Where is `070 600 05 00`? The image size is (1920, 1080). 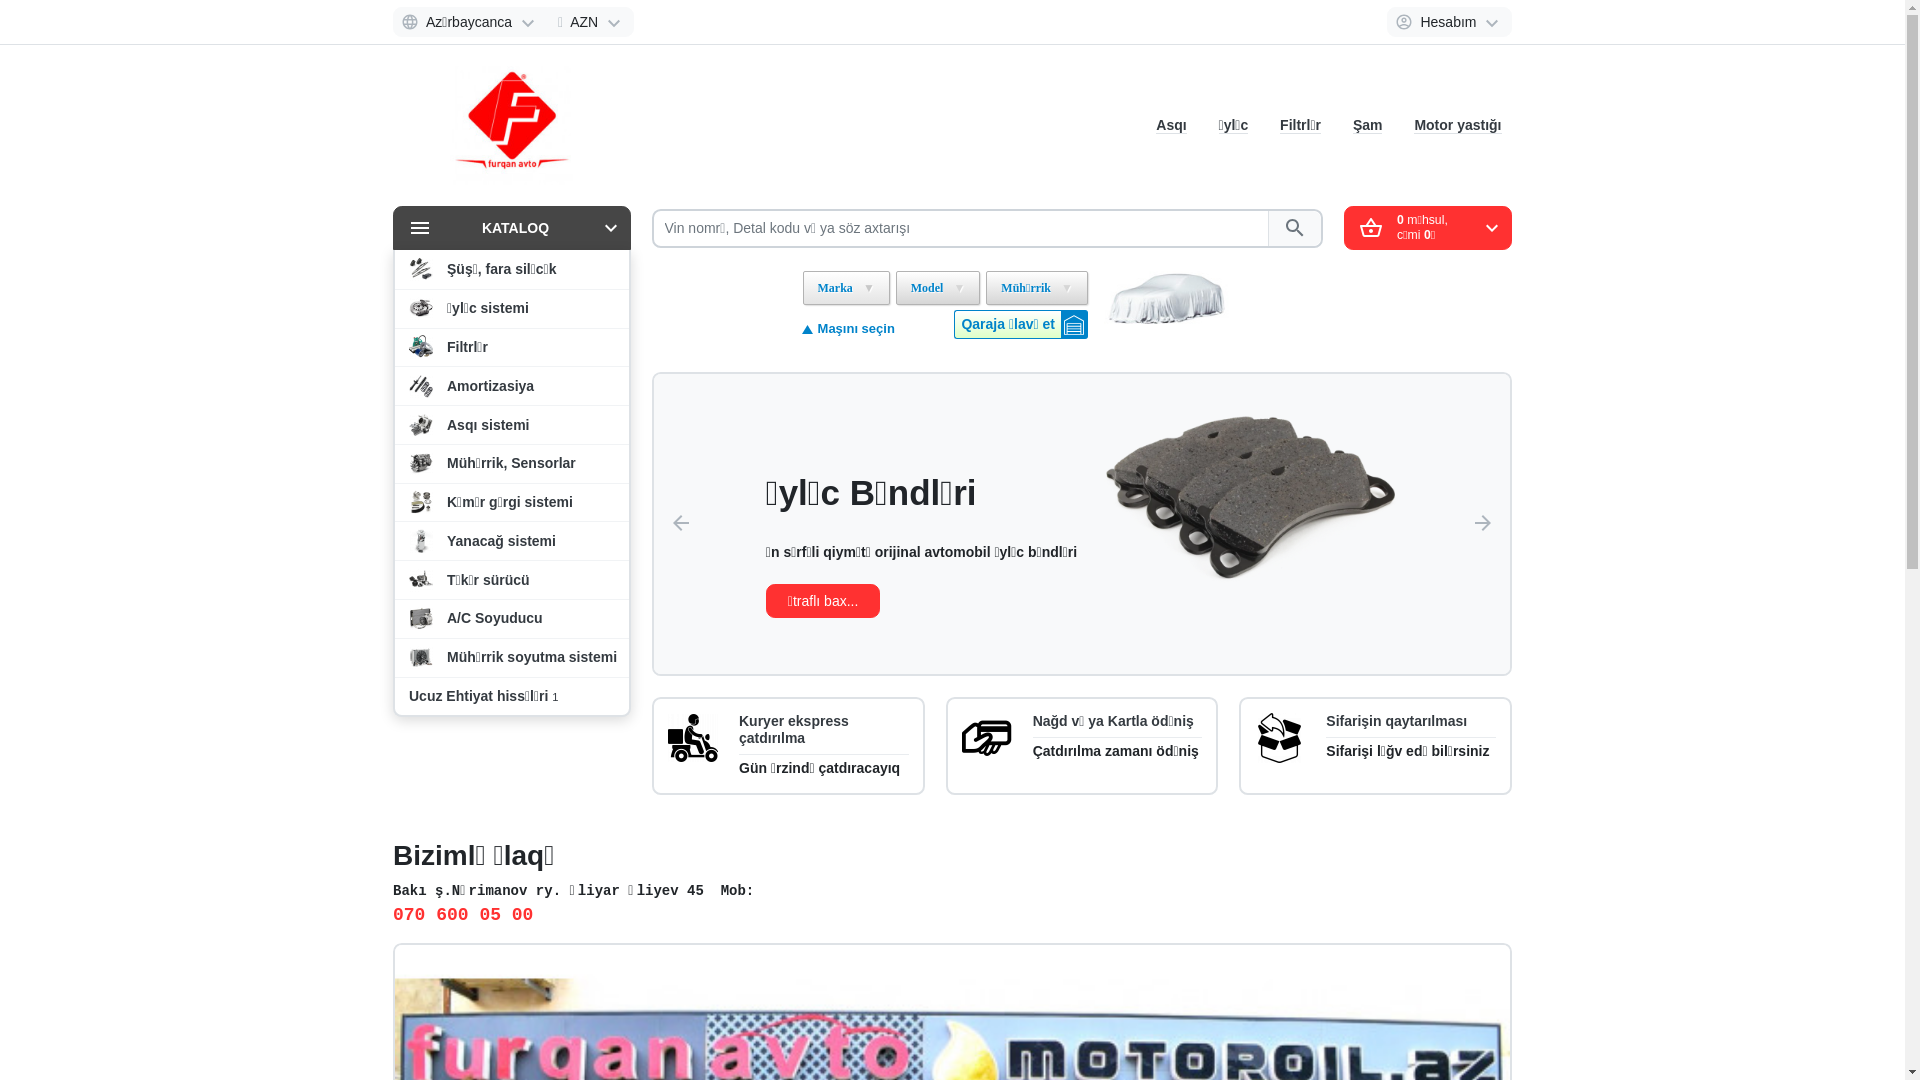 070 600 05 00 is located at coordinates (463, 916).